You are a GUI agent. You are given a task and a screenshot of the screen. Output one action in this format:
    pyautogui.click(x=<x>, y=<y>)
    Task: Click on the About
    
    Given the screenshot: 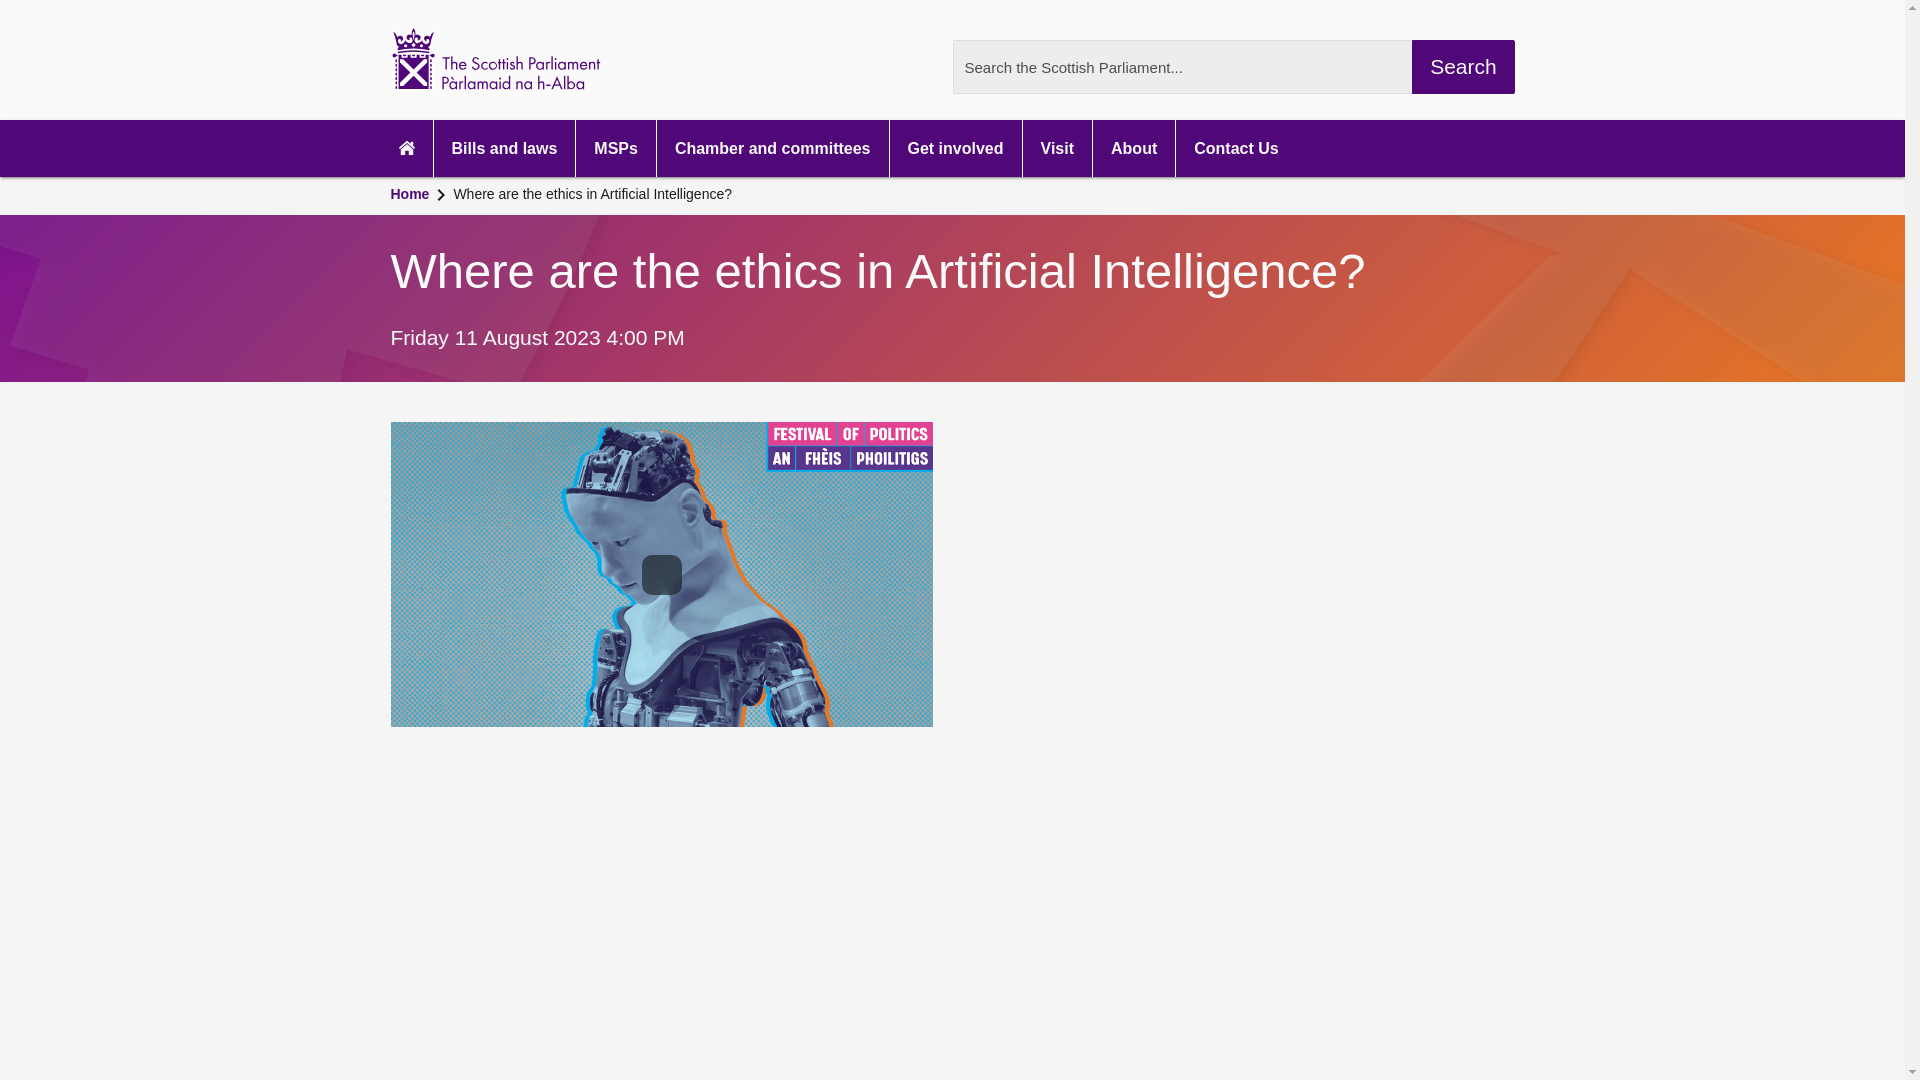 What is the action you would take?
    pyautogui.click(x=1134, y=148)
    